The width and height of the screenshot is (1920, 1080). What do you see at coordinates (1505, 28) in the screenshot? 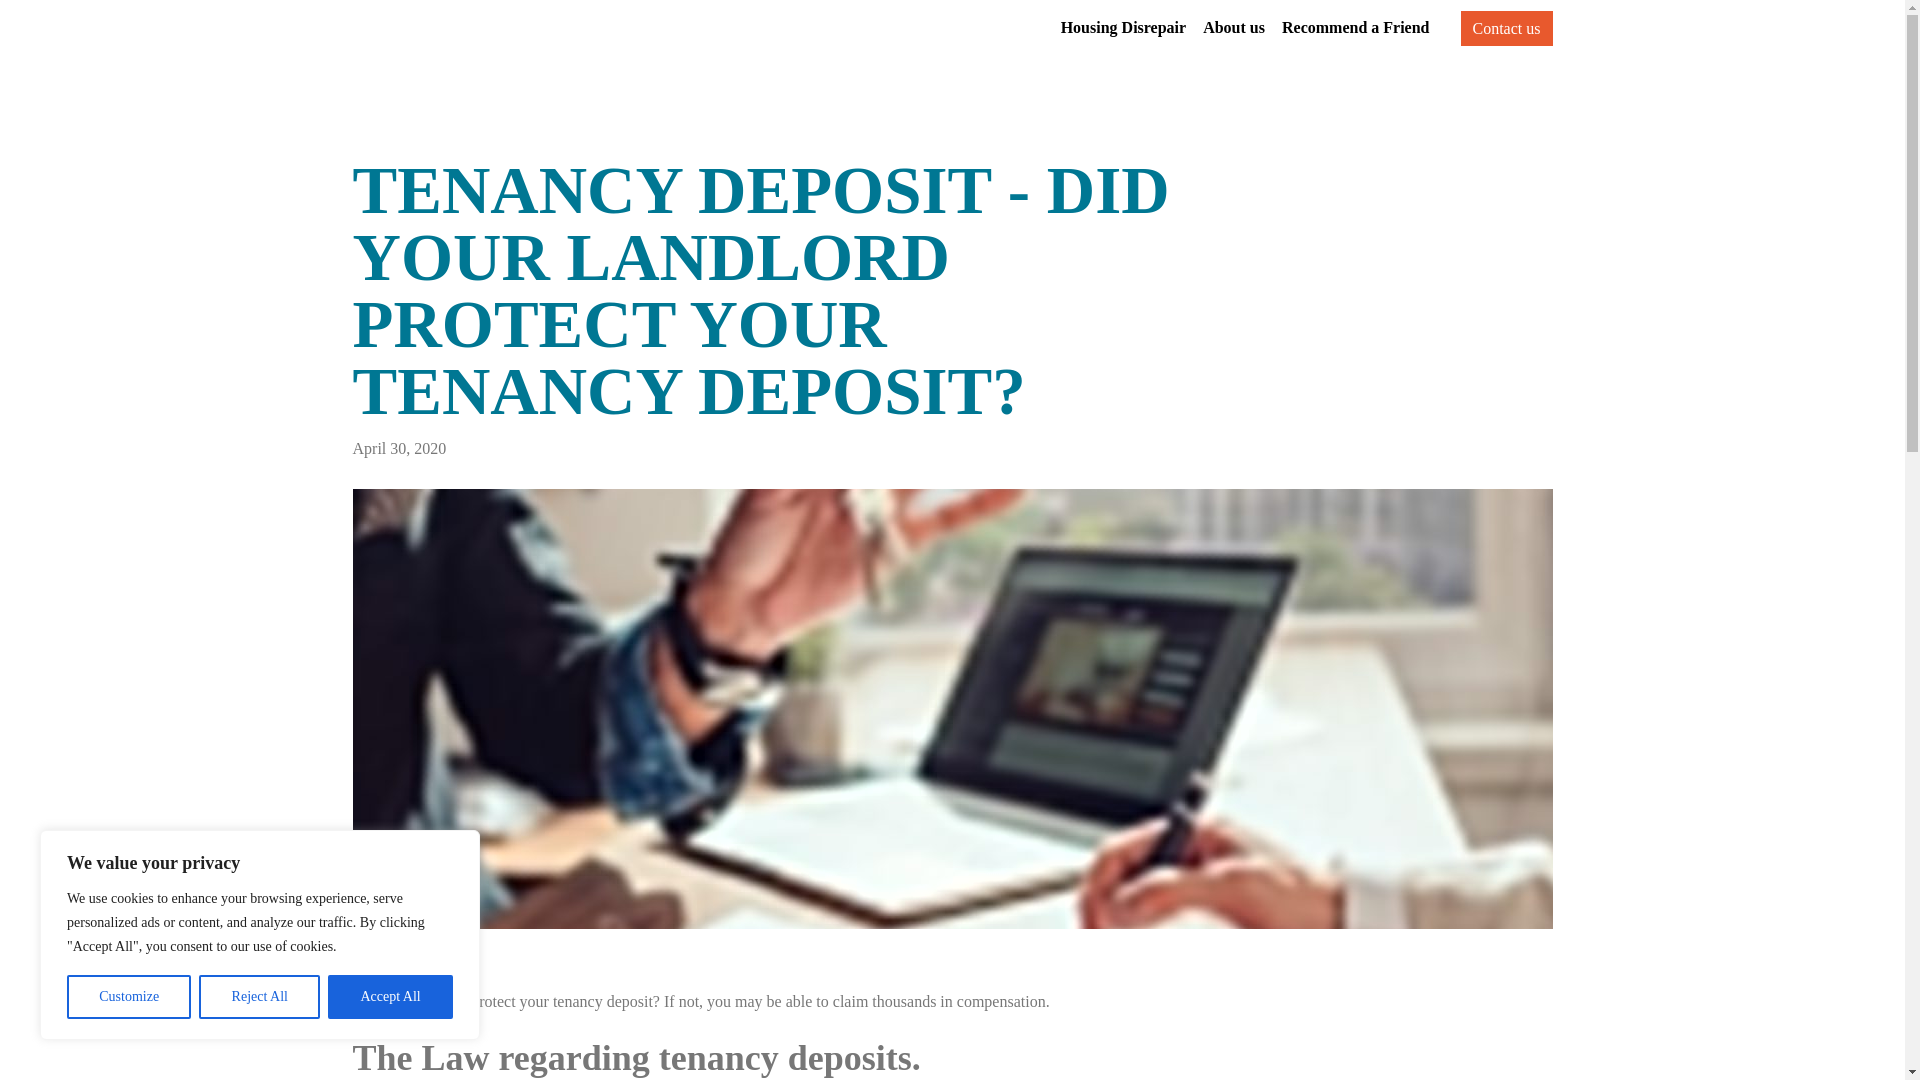
I see `Contact us` at bounding box center [1505, 28].